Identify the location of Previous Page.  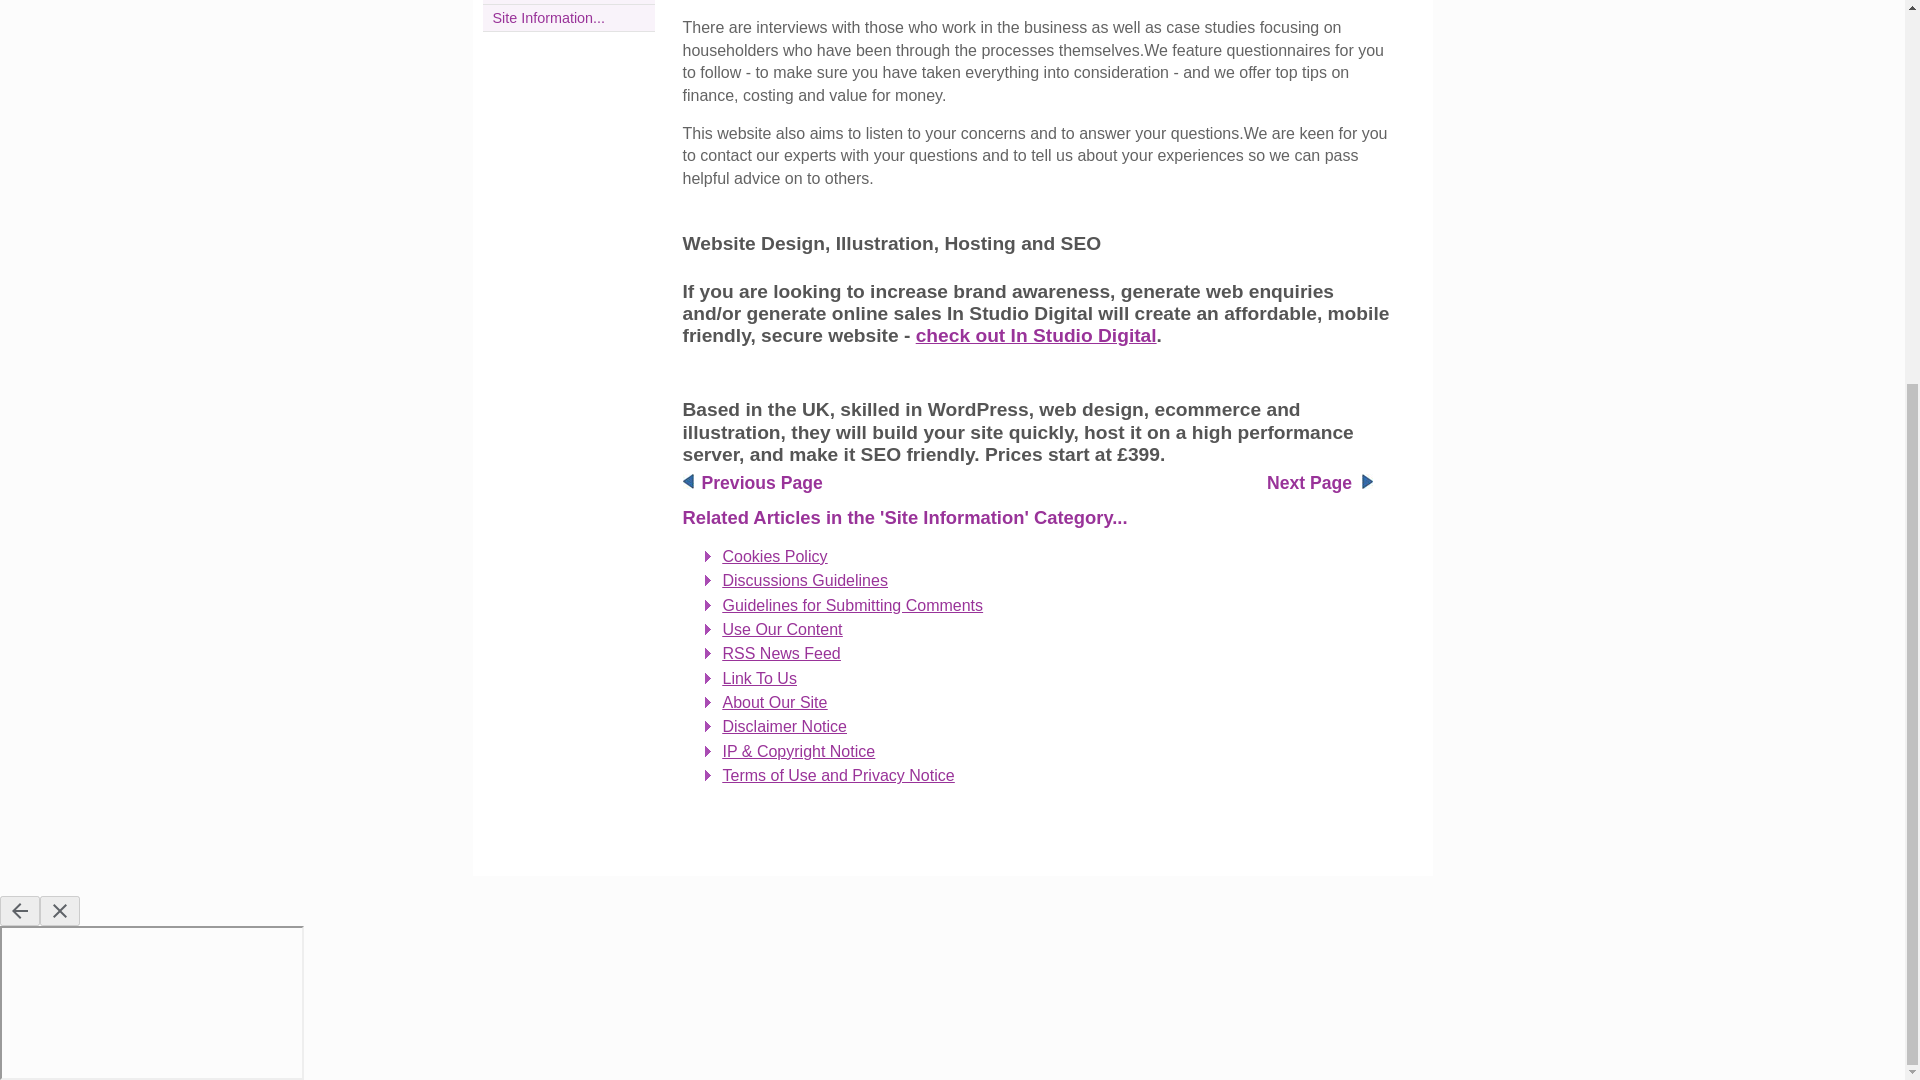
(762, 482).